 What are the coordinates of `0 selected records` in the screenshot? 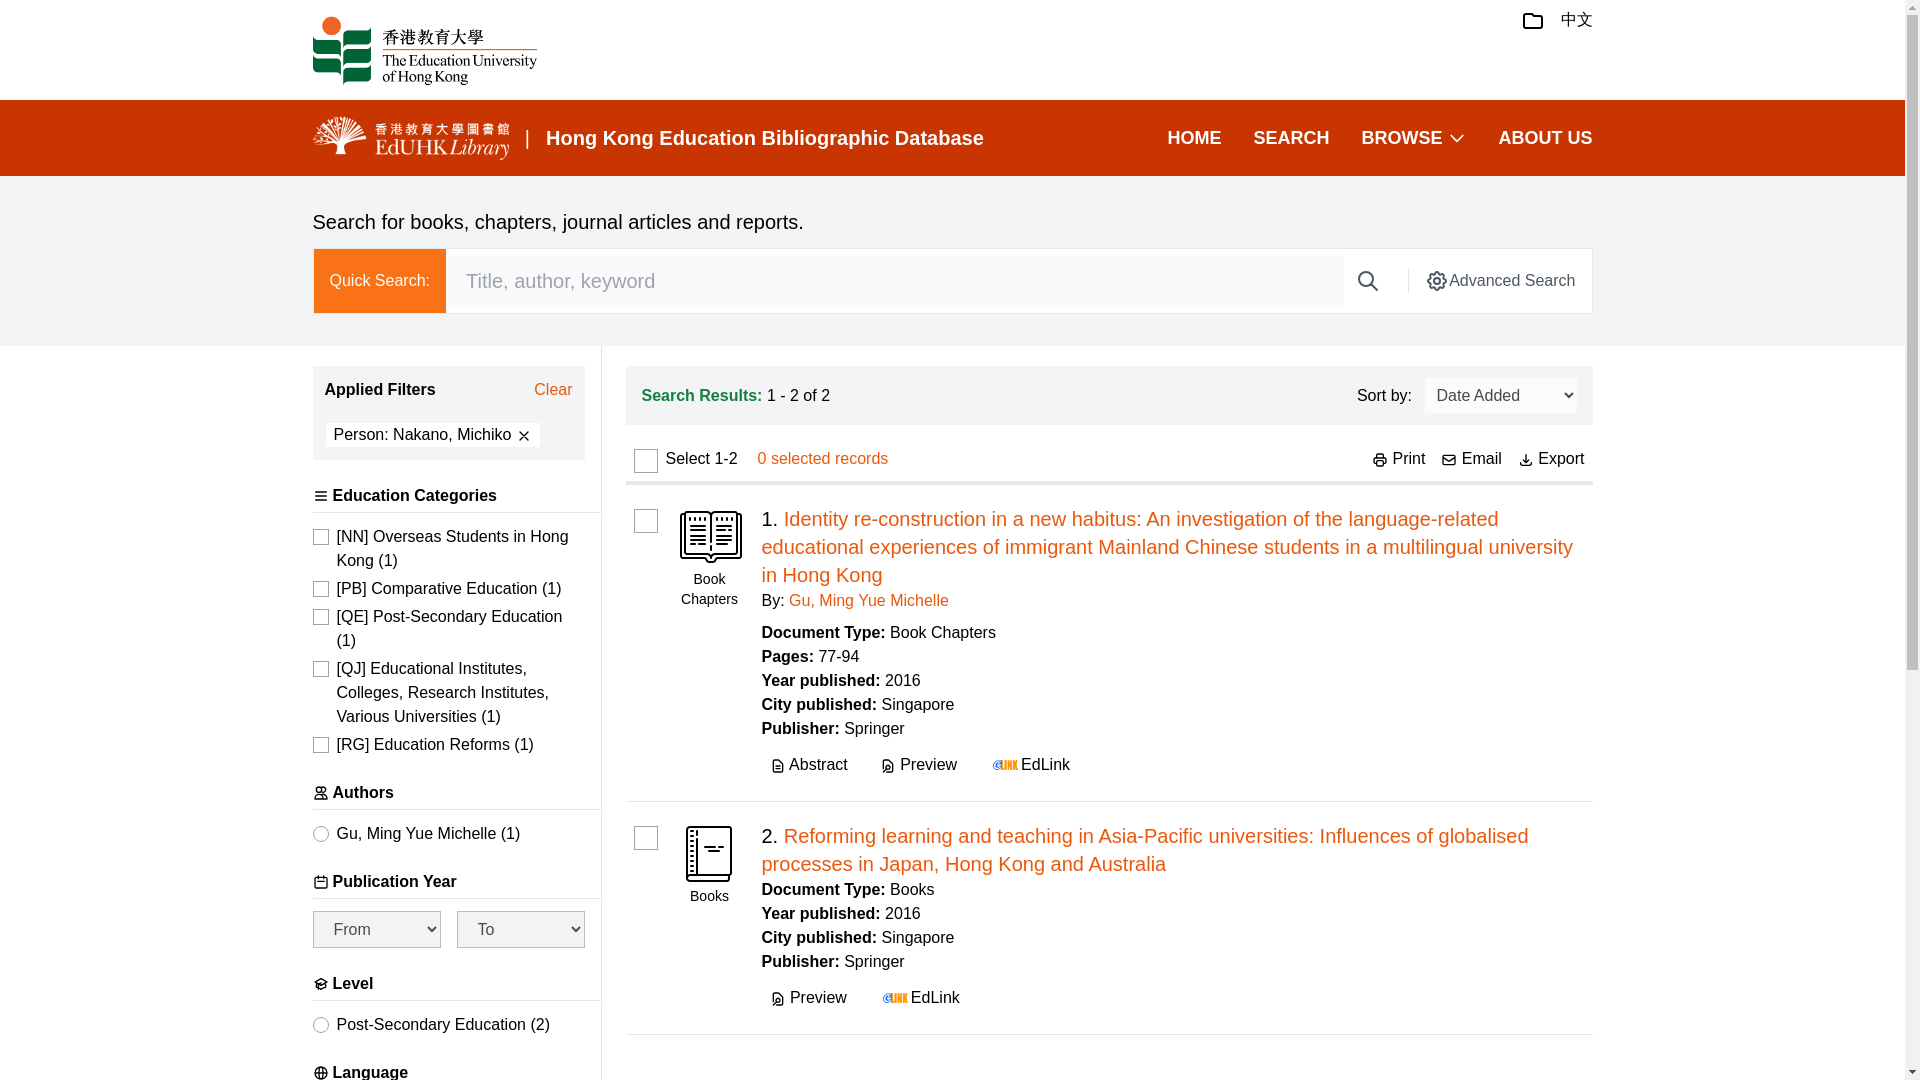 It's located at (823, 458).